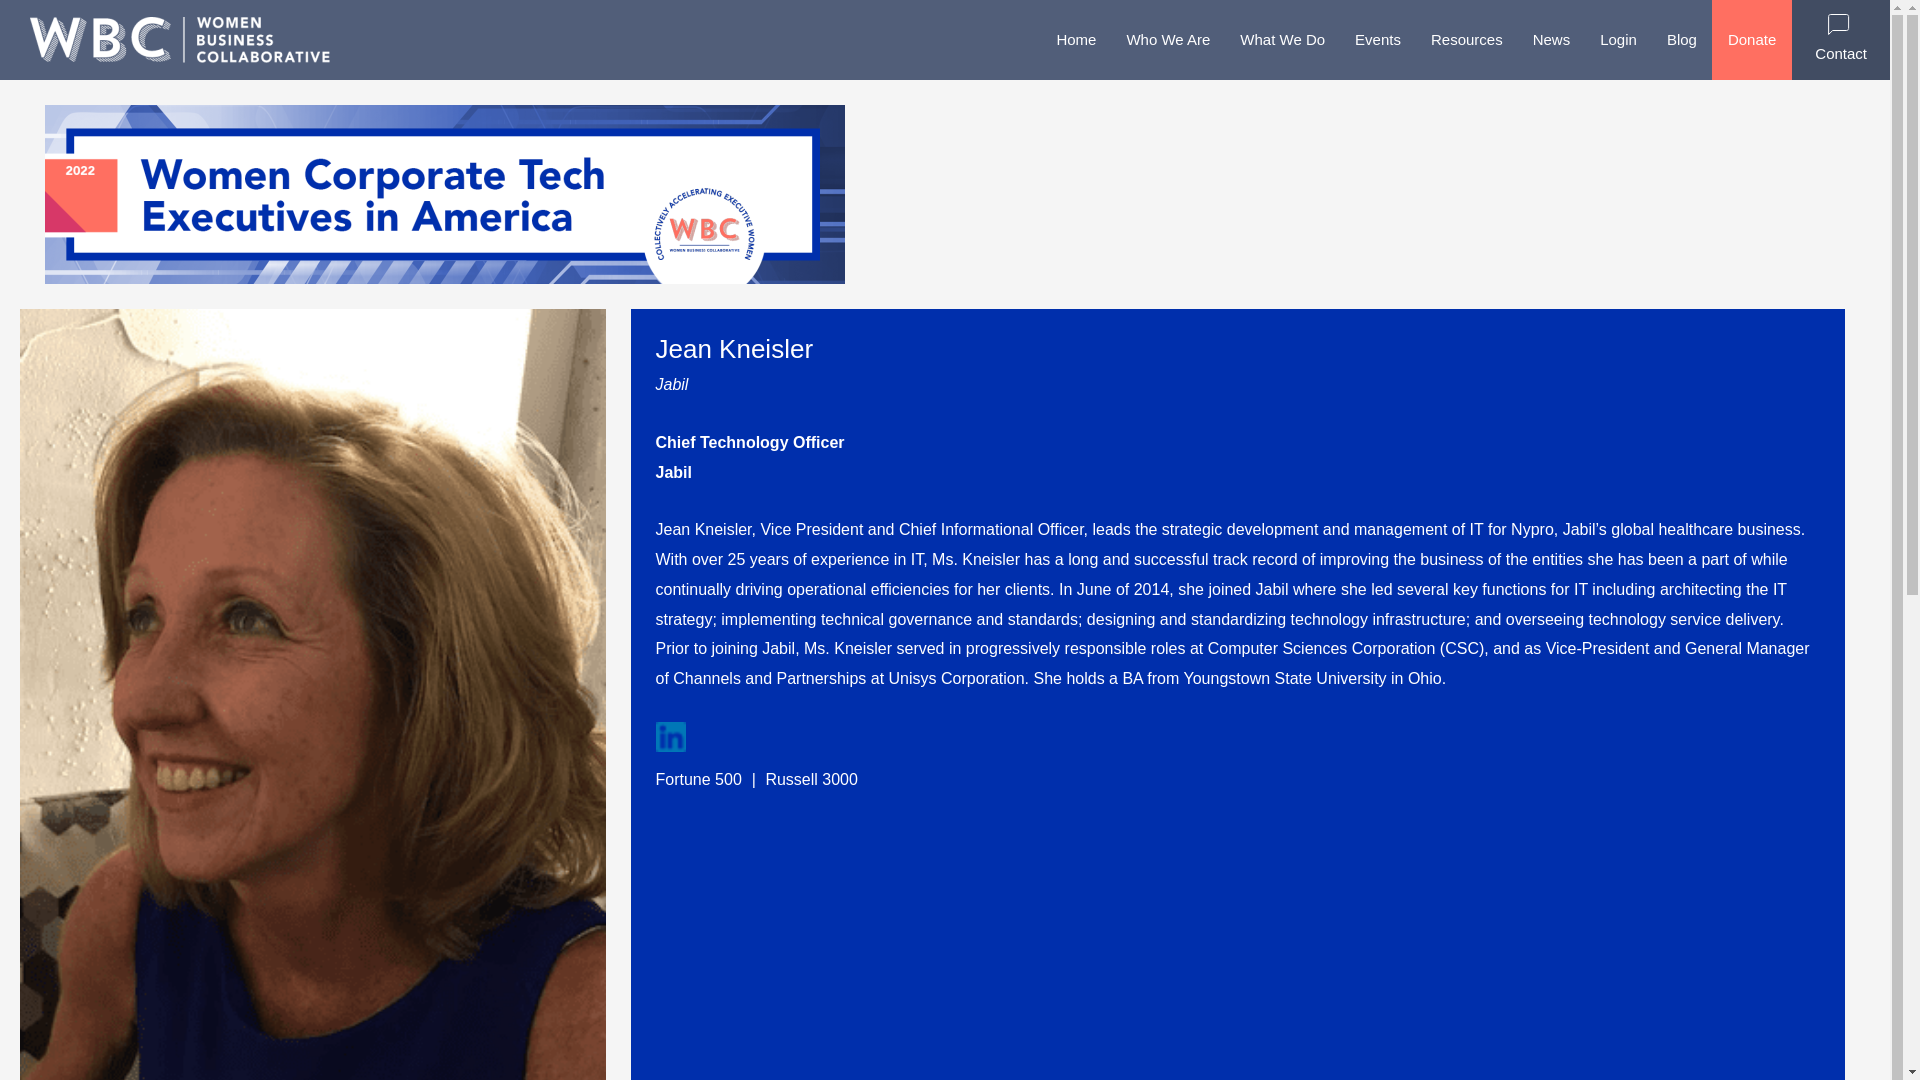 The width and height of the screenshot is (1920, 1080). Describe the element at coordinates (1168, 40) in the screenshot. I see `Who We Are` at that location.